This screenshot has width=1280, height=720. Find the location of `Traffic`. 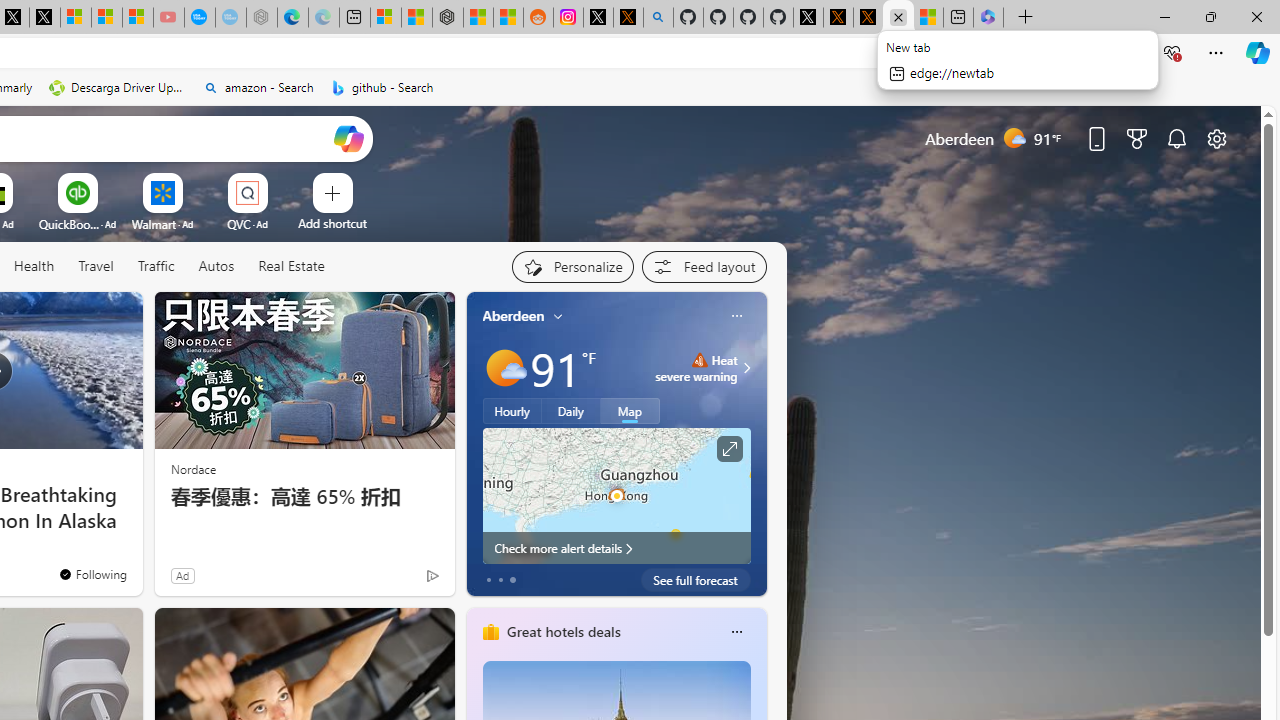

Traffic is located at coordinates (155, 266).